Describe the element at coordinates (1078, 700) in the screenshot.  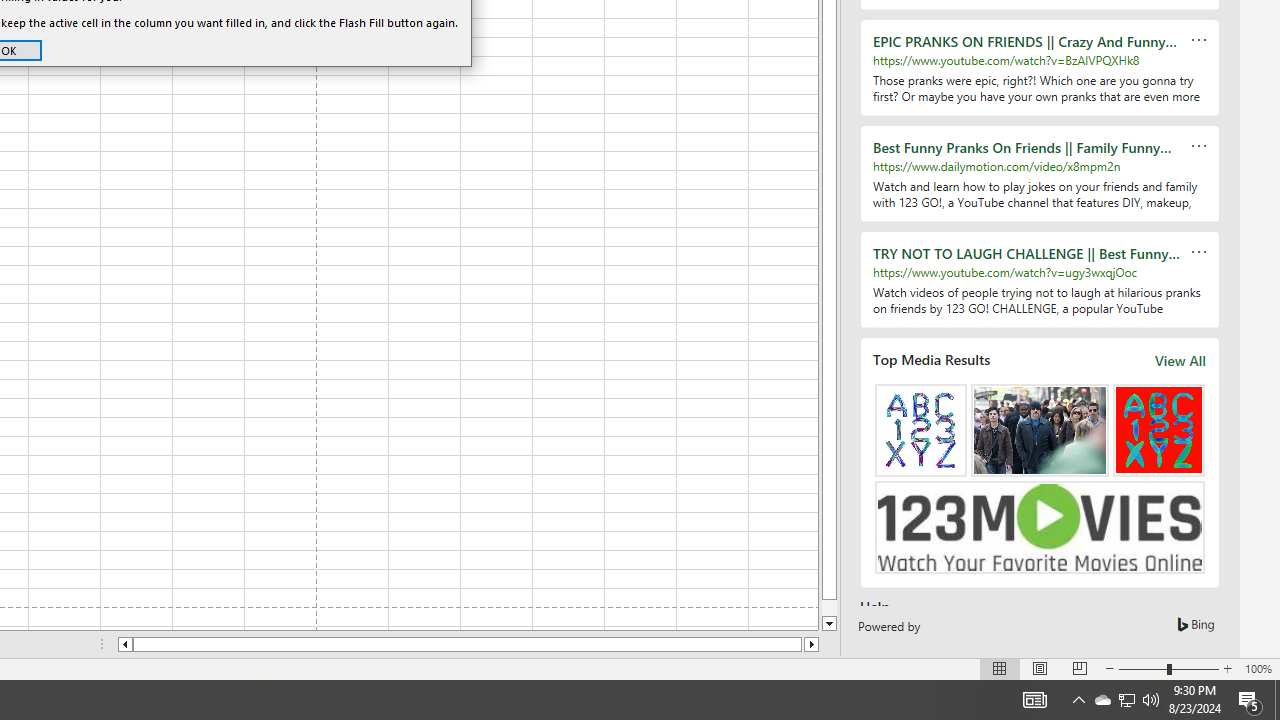
I see `Action Center, 5 new notifications` at that location.